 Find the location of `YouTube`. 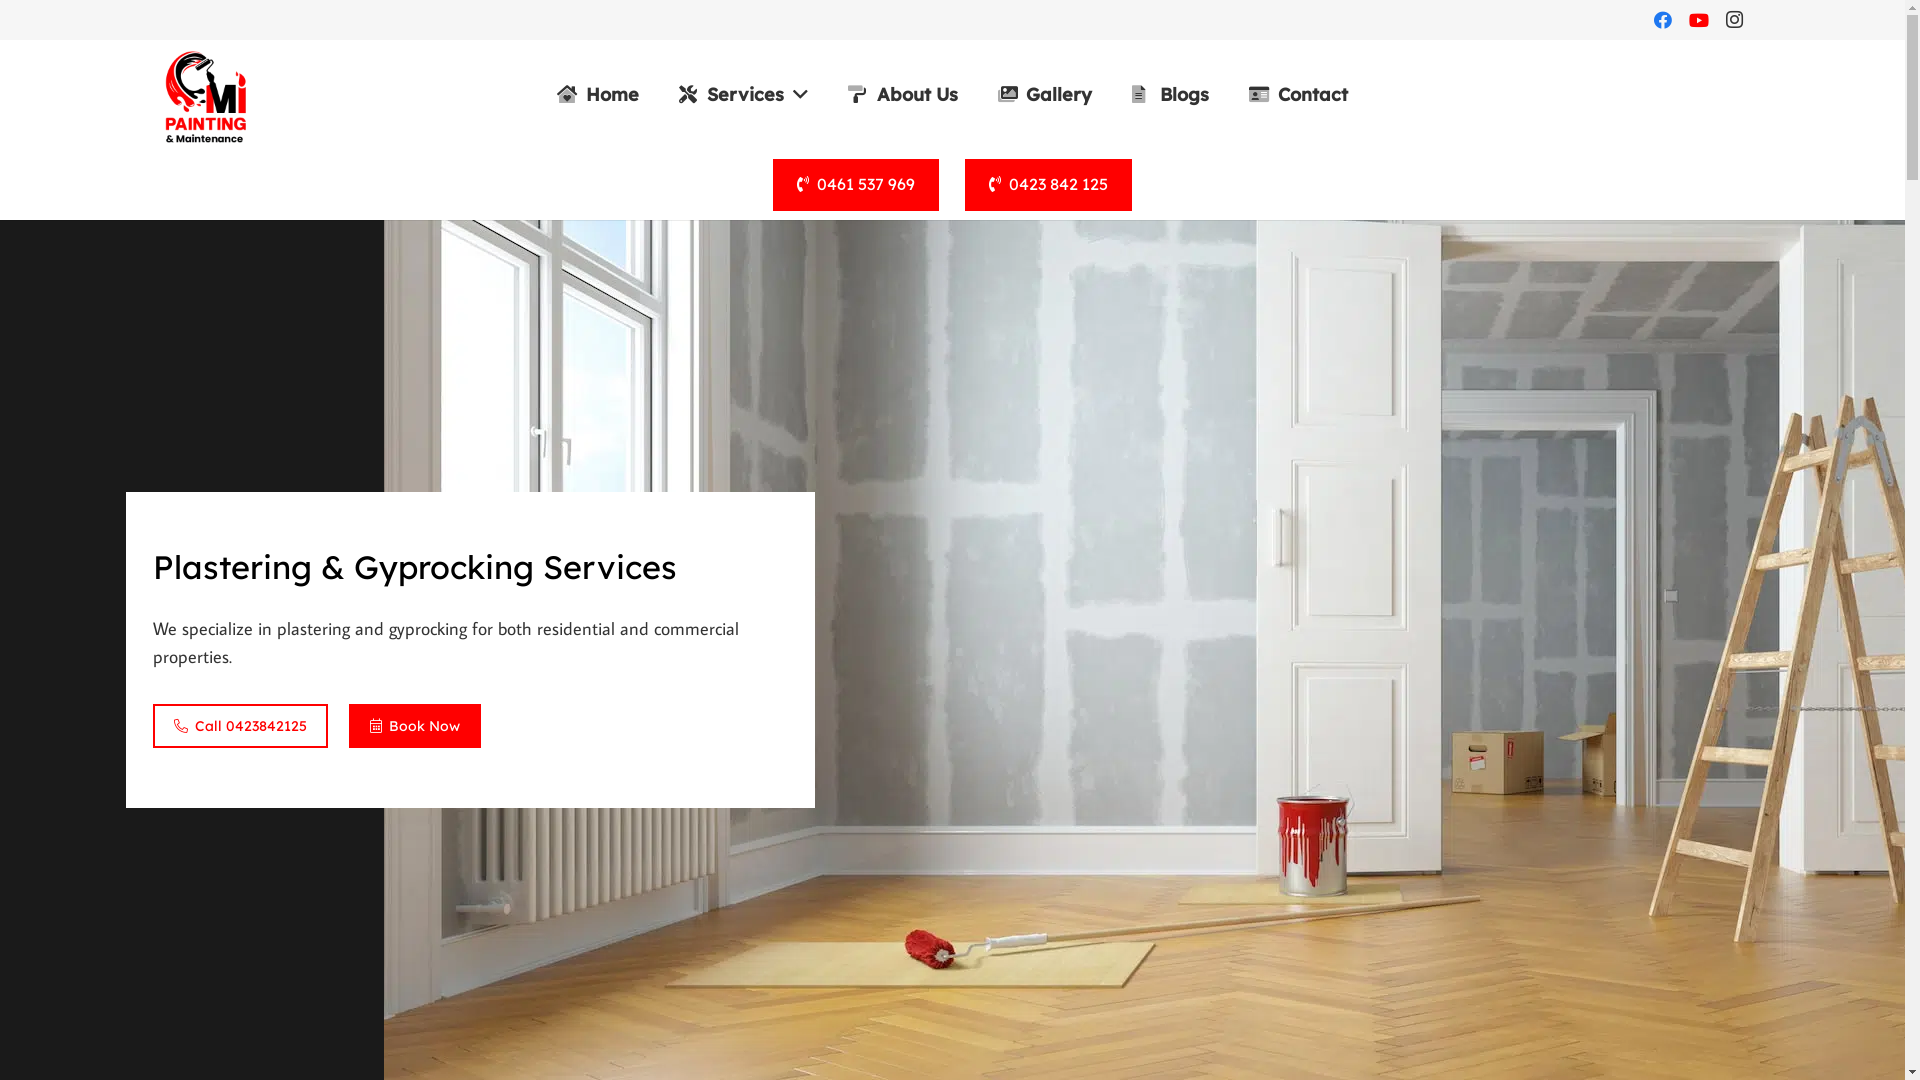

YouTube is located at coordinates (1170, 904).